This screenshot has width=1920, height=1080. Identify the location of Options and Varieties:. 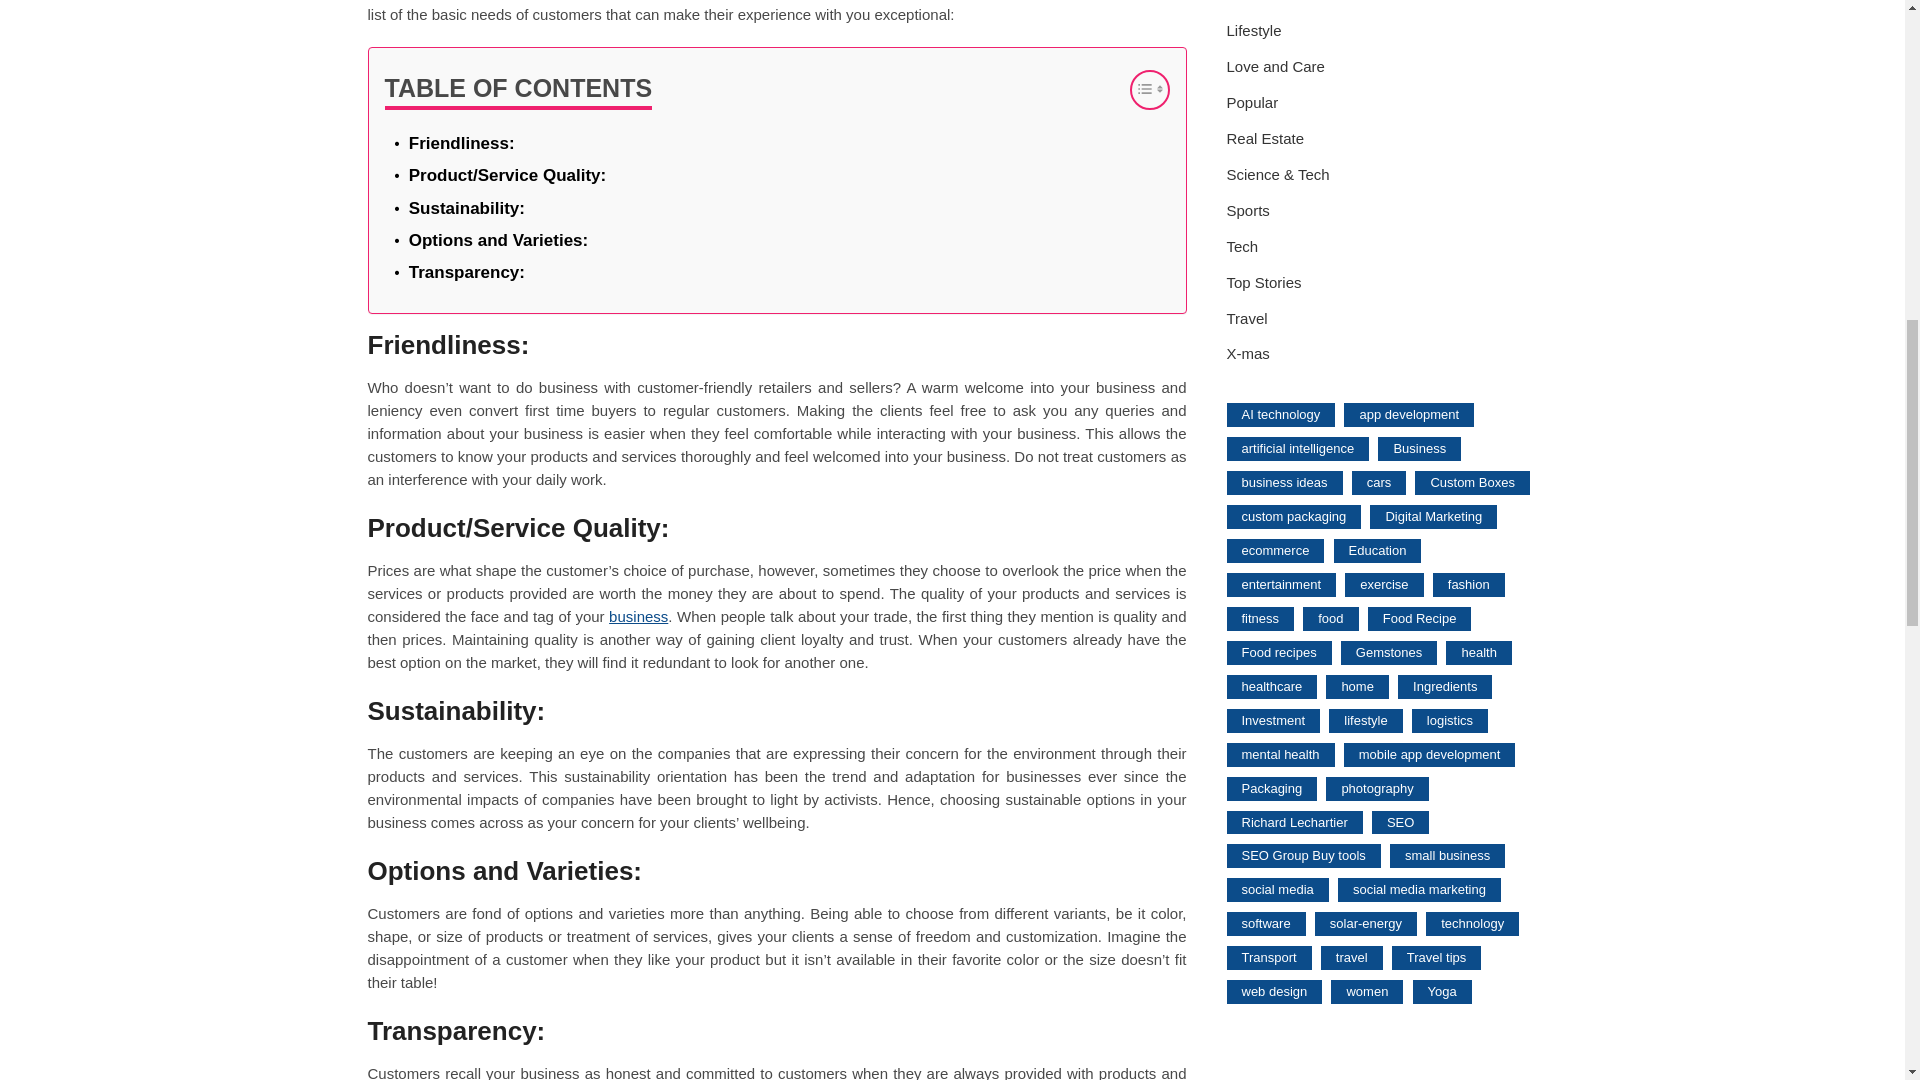
(498, 240).